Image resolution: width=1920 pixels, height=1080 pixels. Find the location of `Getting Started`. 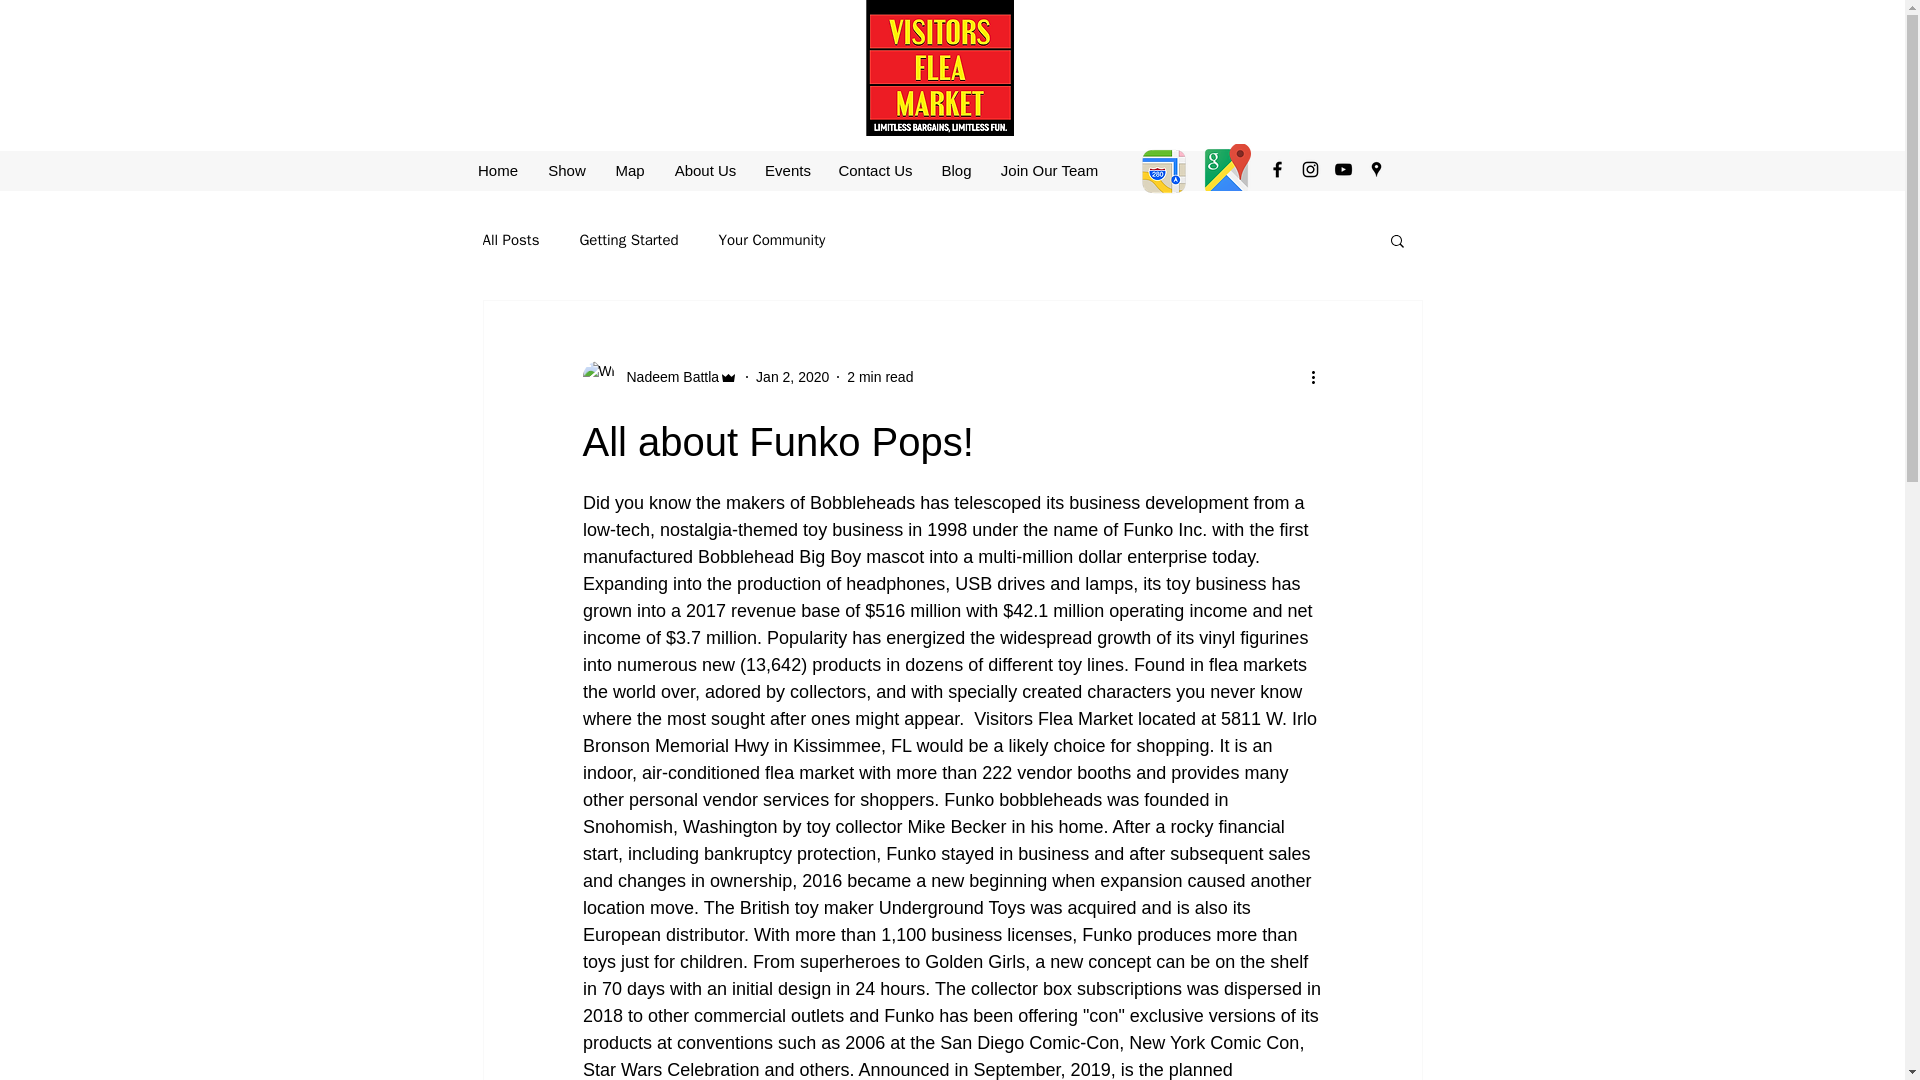

Getting Started is located at coordinates (628, 240).